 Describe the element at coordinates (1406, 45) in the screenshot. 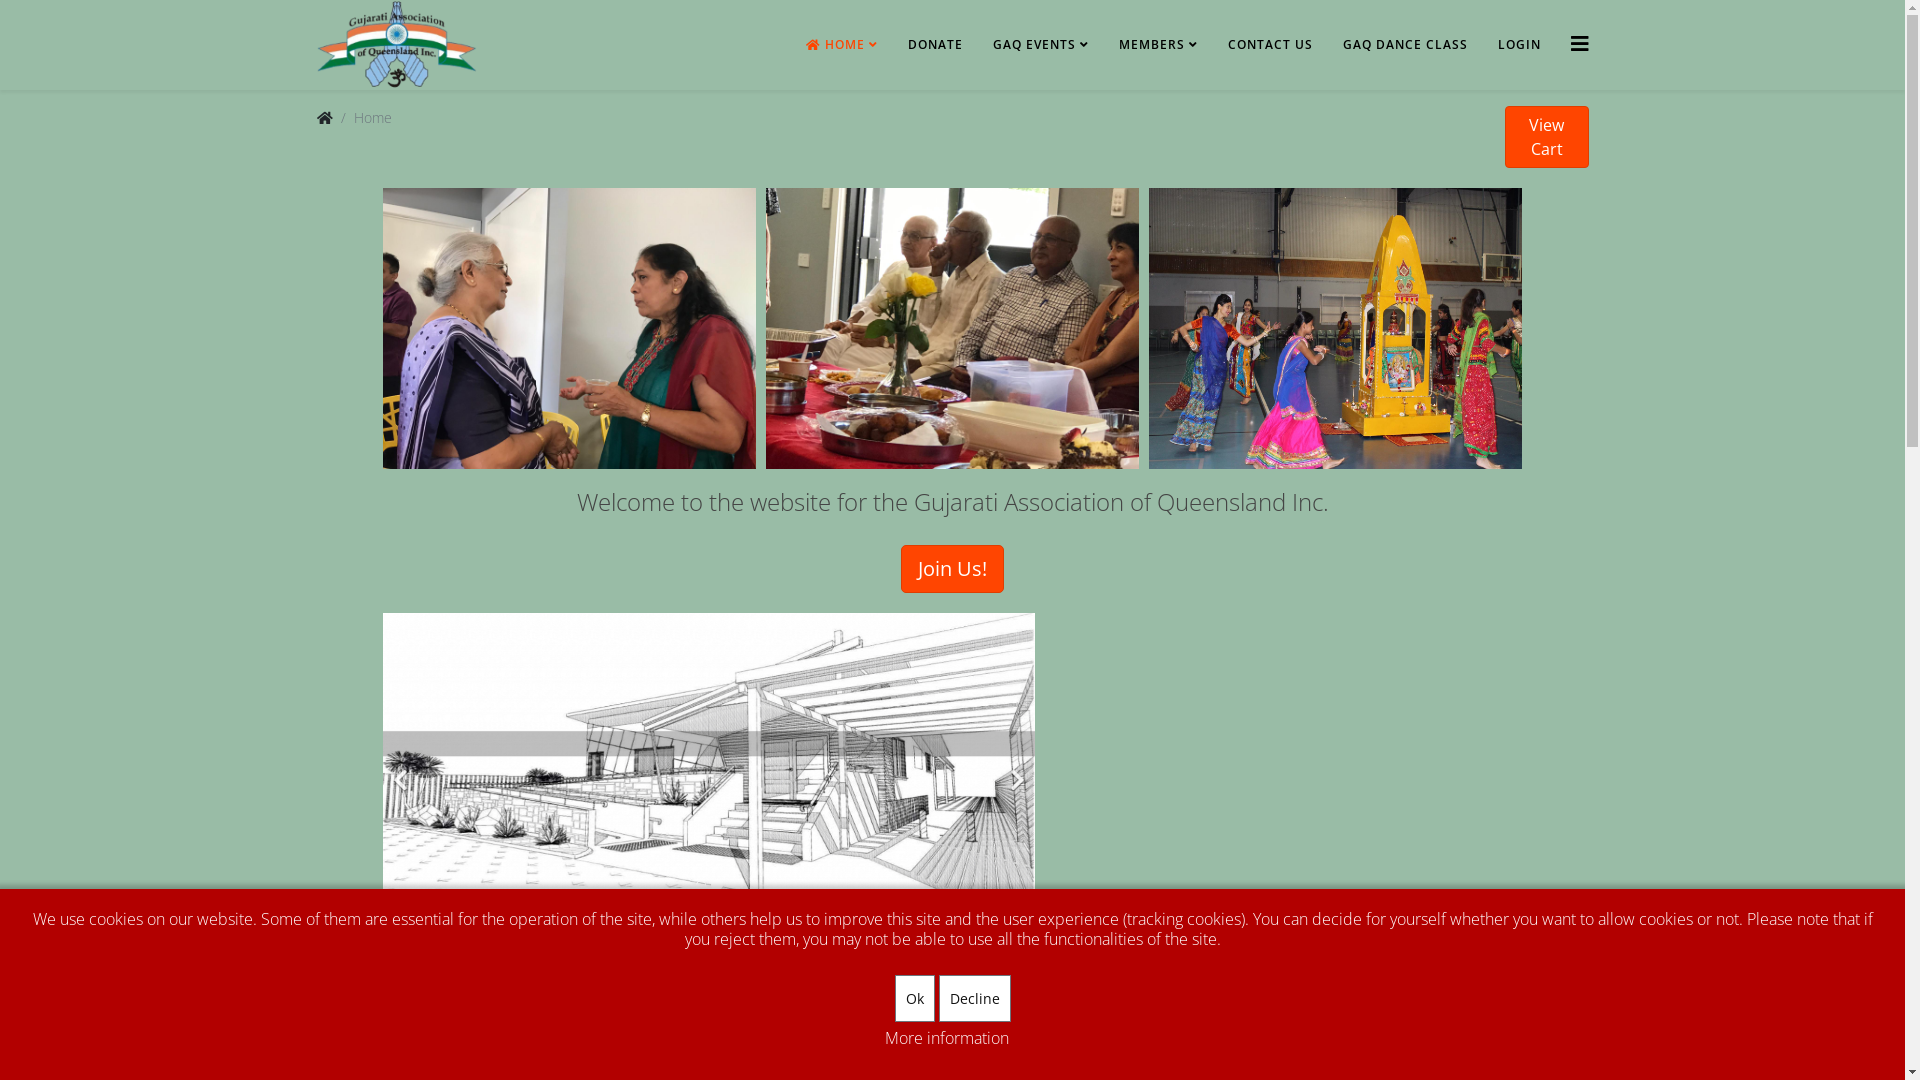

I see `GAQ DANCE CLASS` at that location.